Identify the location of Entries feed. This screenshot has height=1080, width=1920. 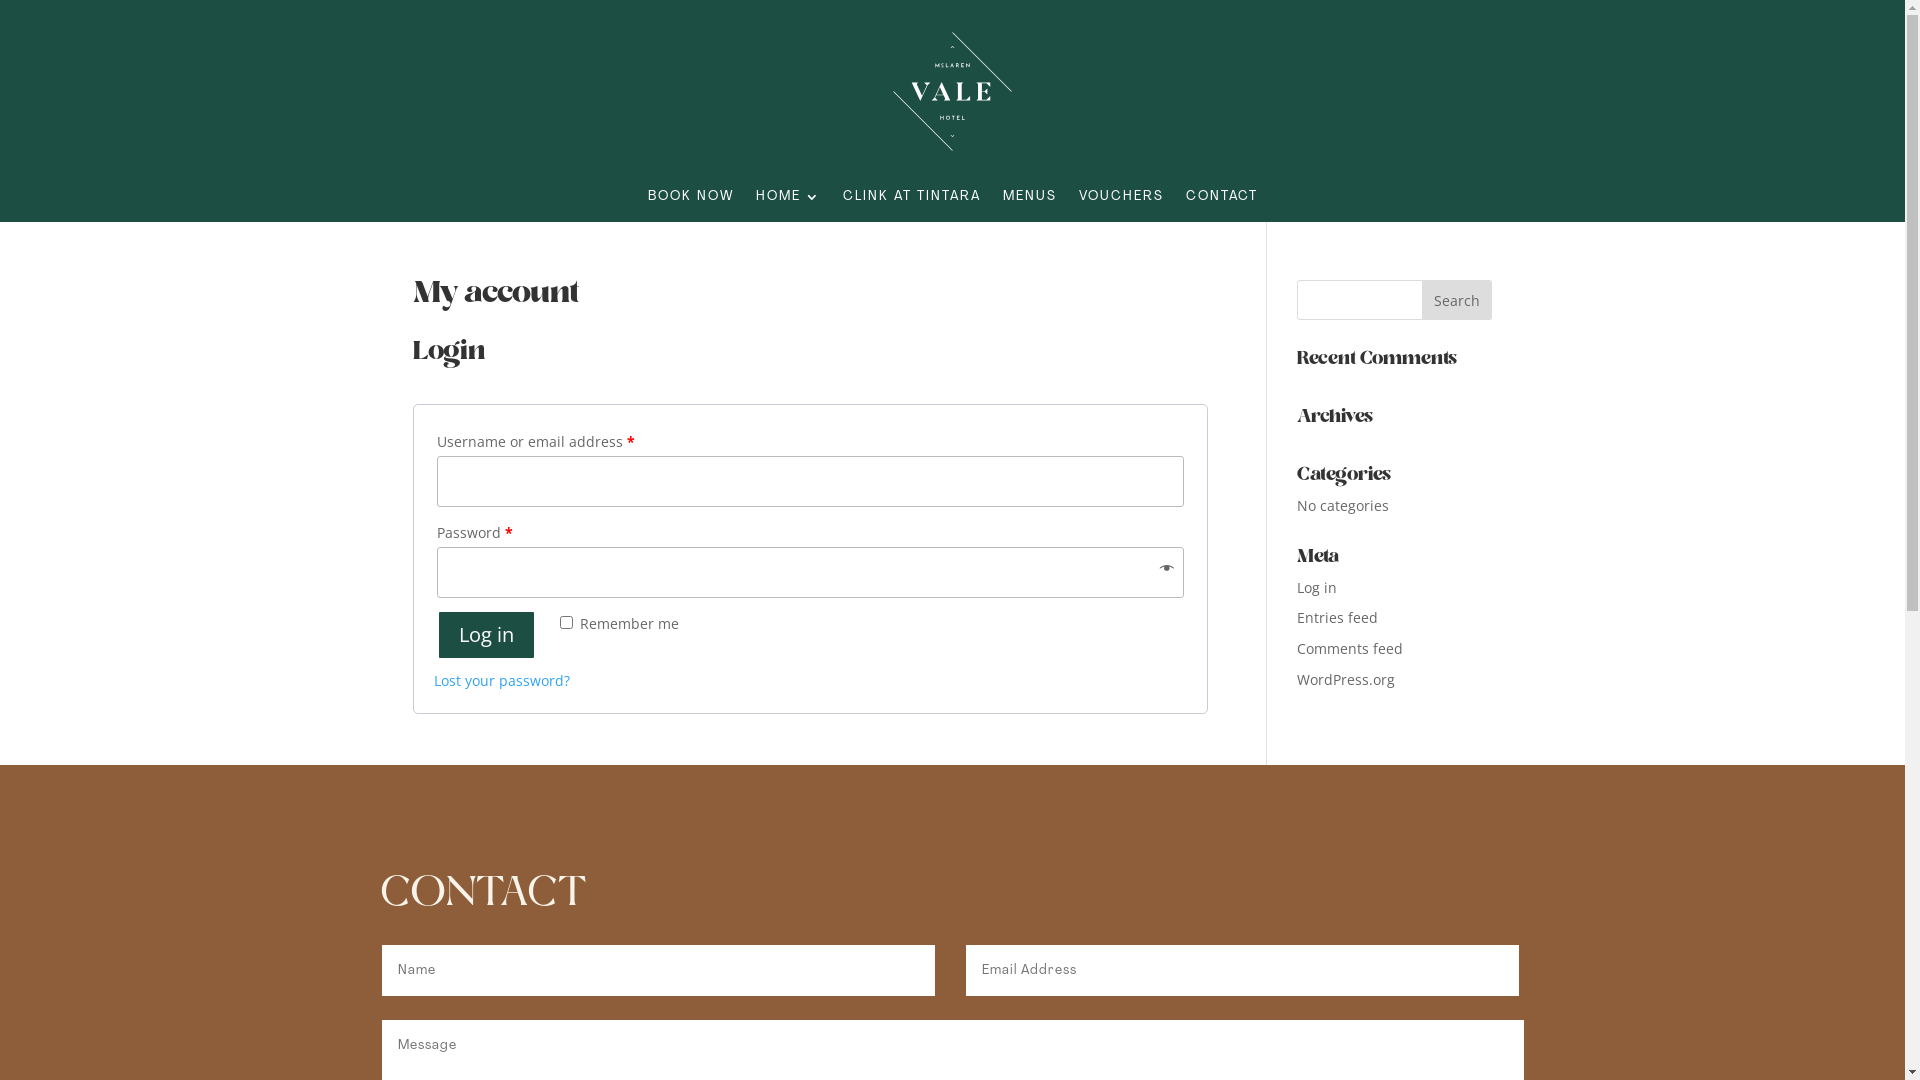
(1338, 618).